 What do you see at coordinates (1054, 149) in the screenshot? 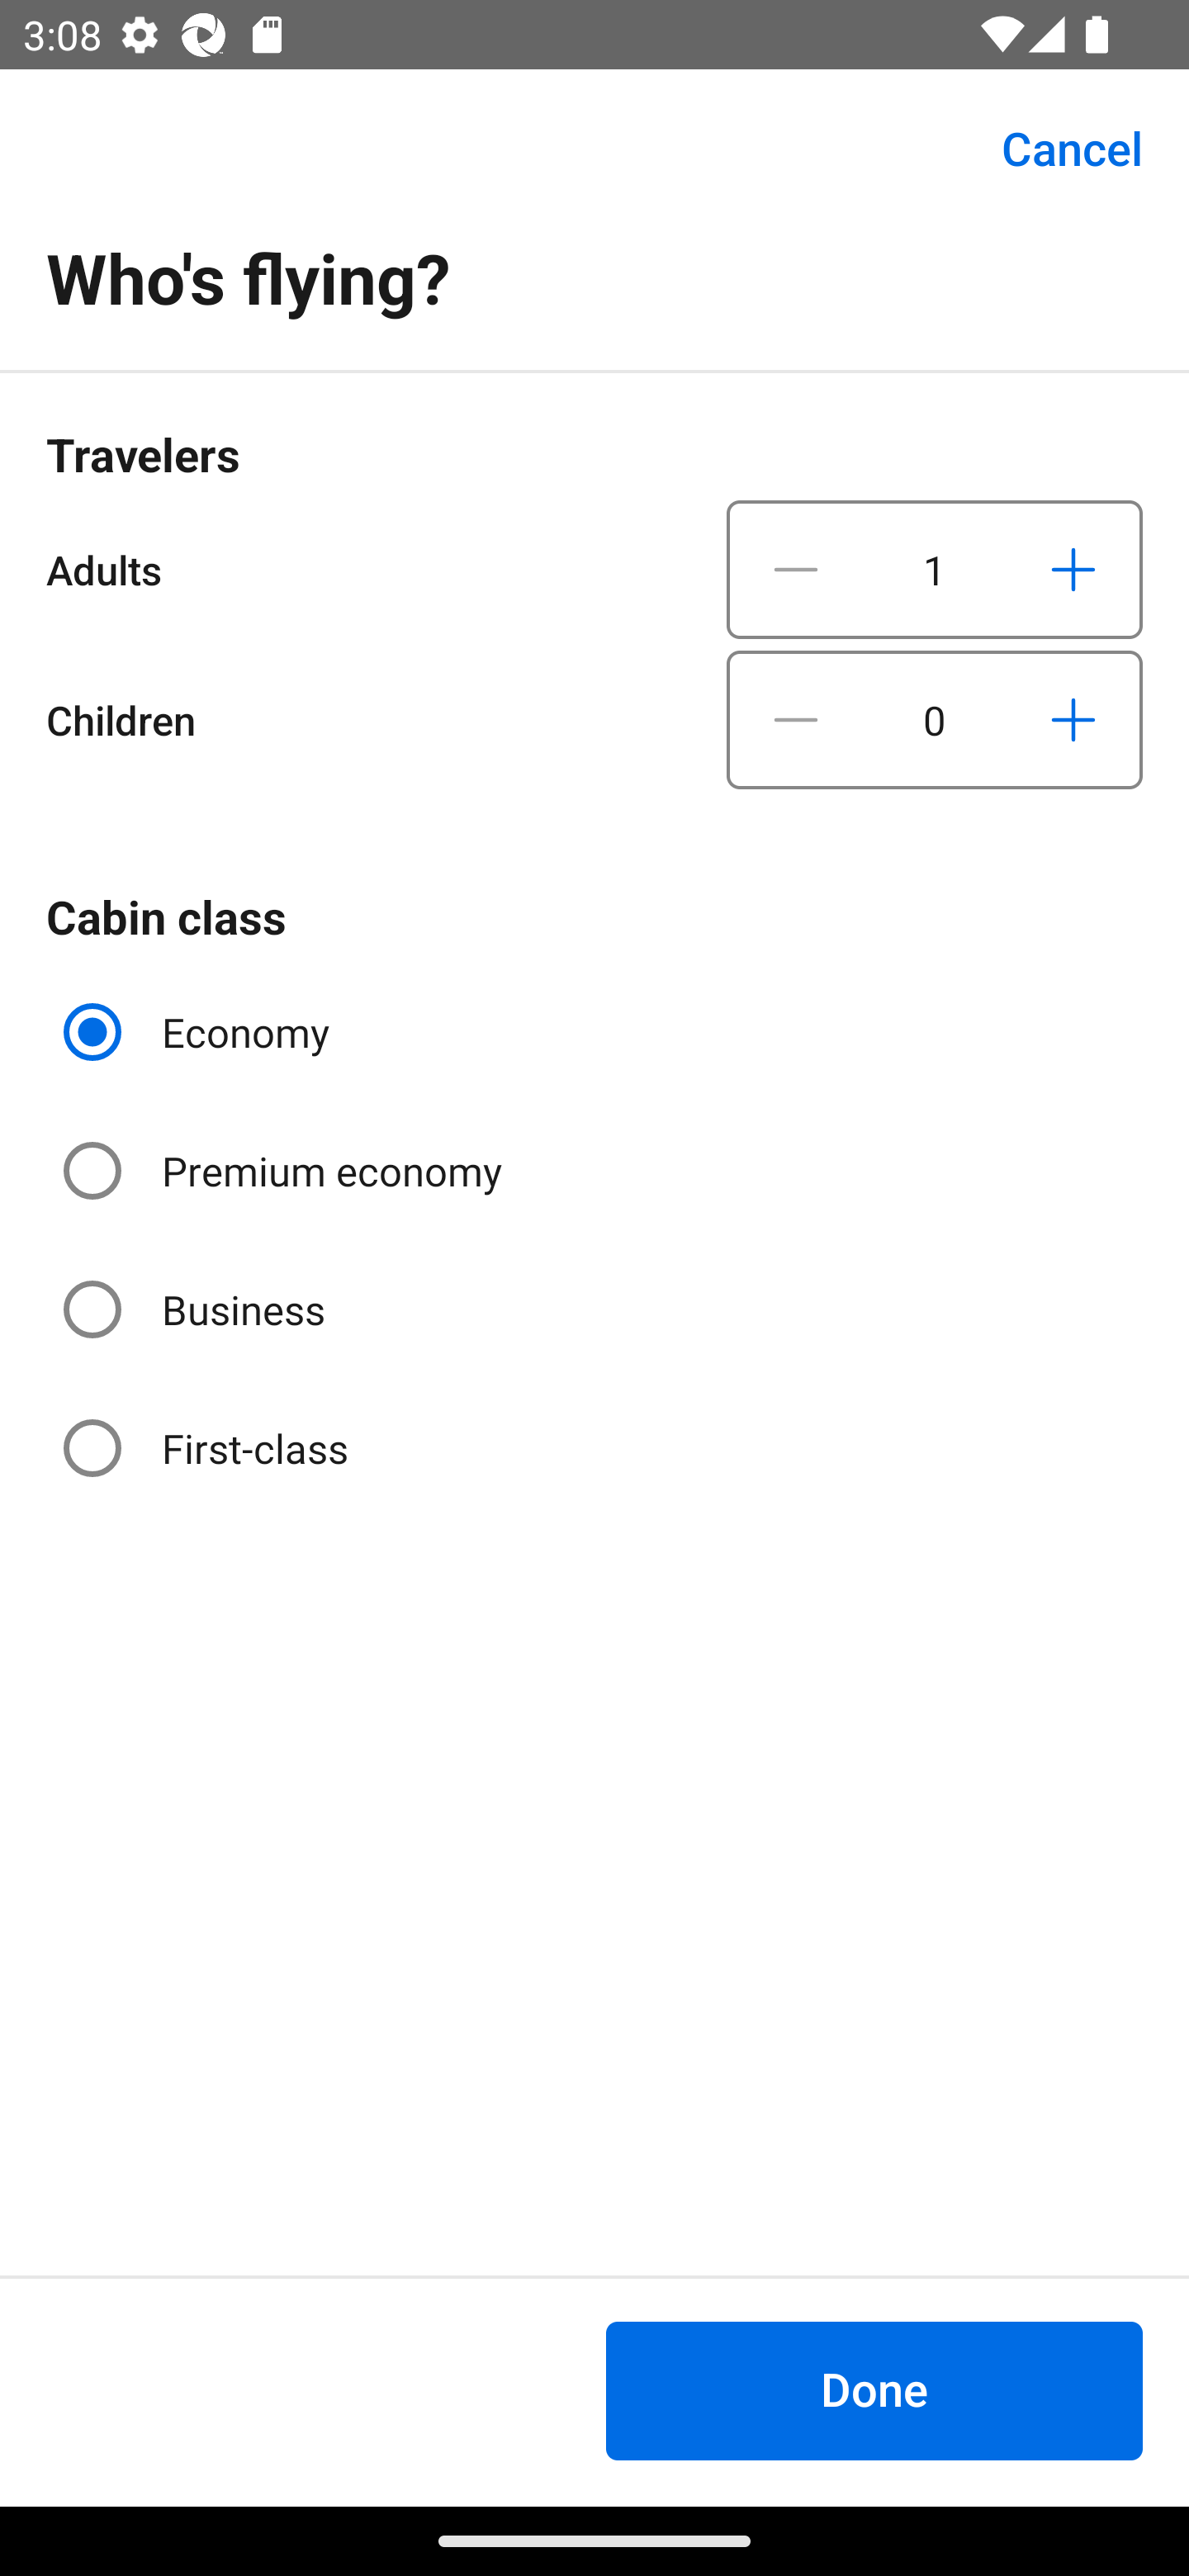
I see `Cancel` at bounding box center [1054, 149].